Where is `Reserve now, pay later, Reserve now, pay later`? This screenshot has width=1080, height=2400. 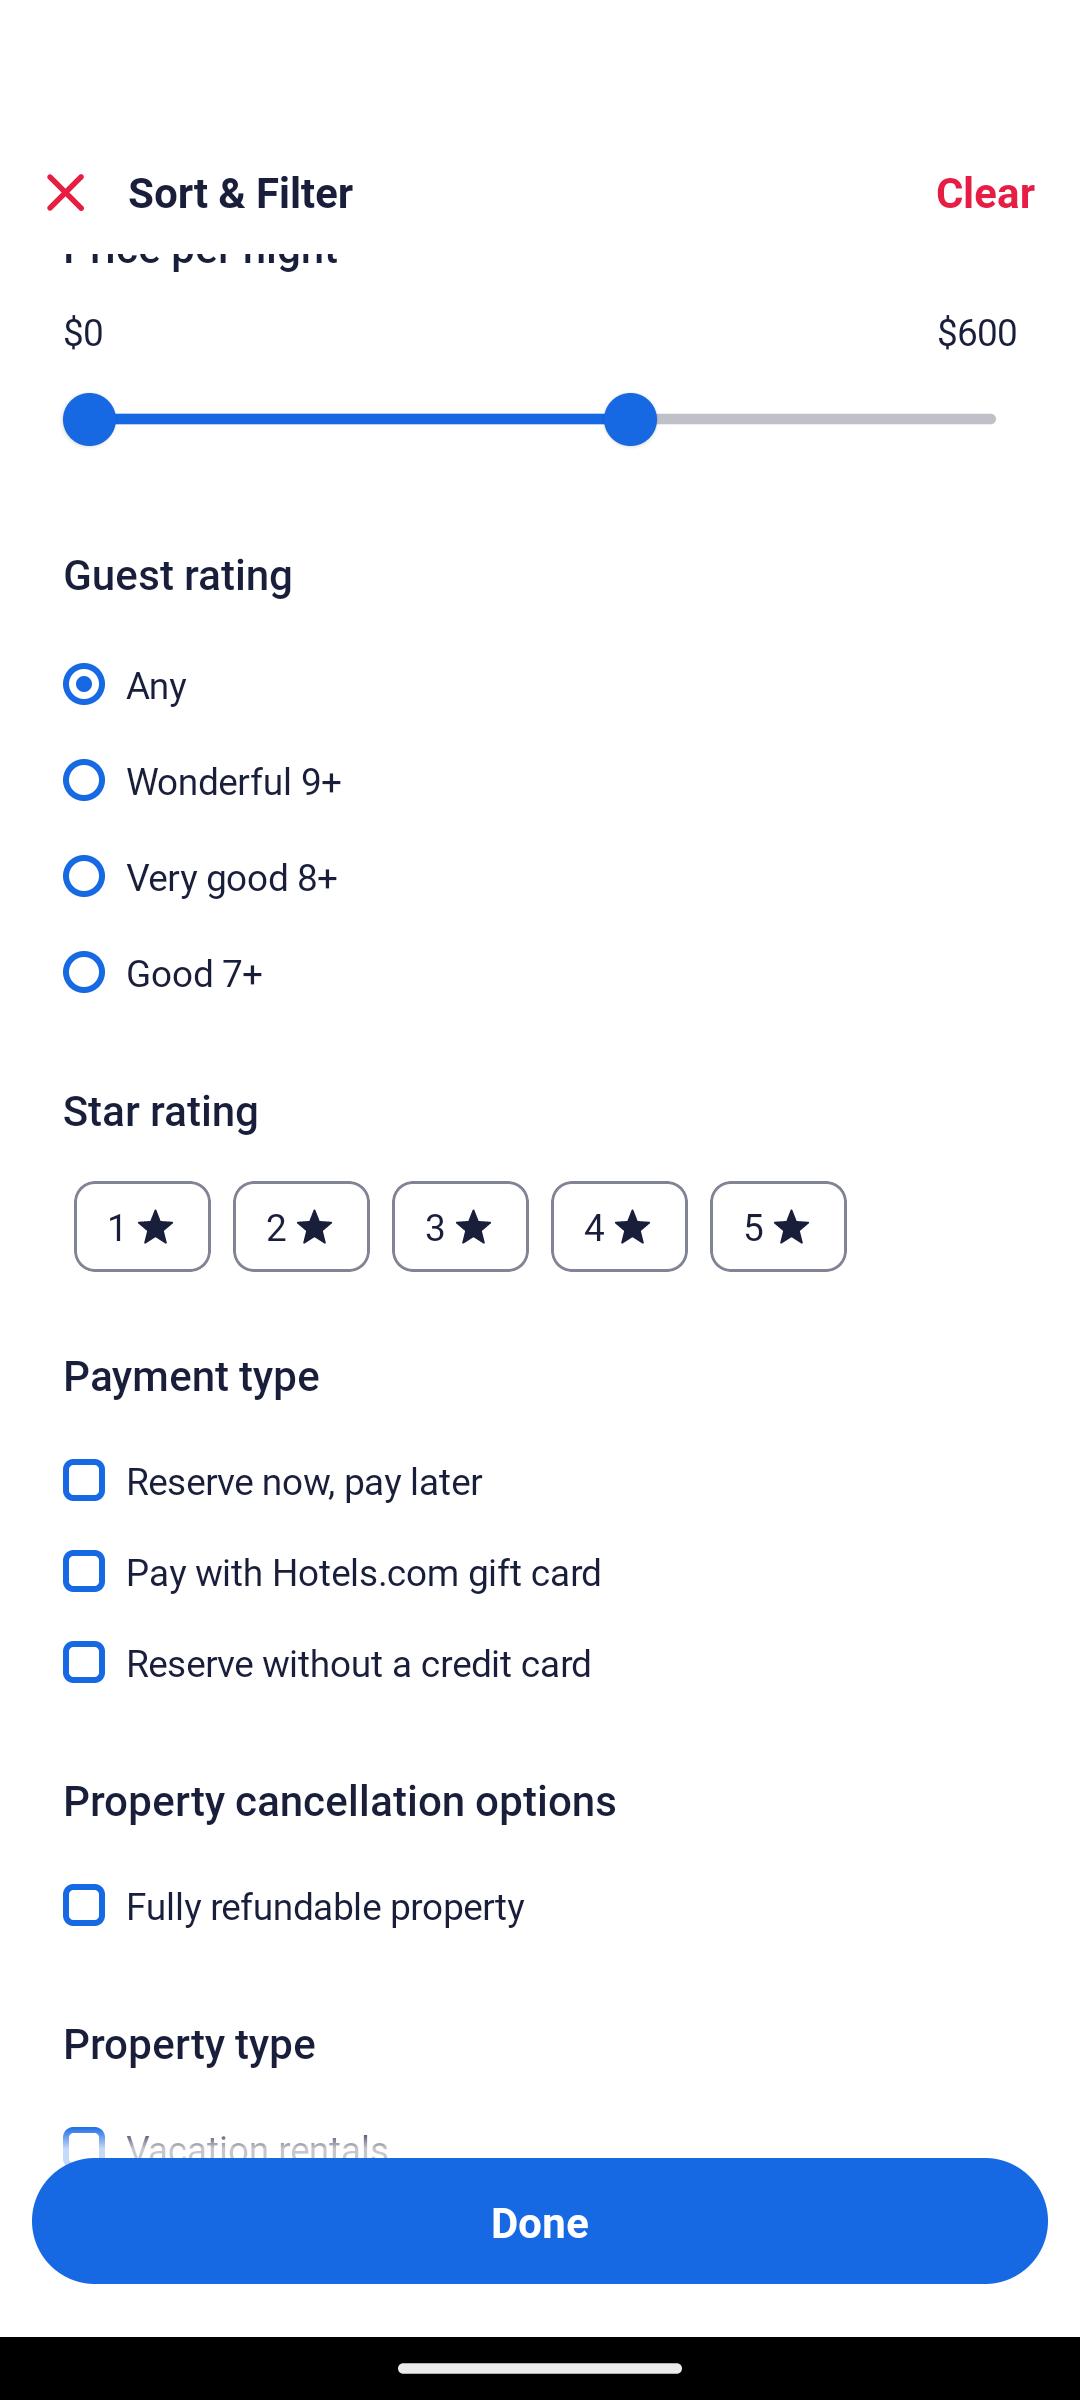 Reserve now, pay later, Reserve now, pay later is located at coordinates (540, 1464).